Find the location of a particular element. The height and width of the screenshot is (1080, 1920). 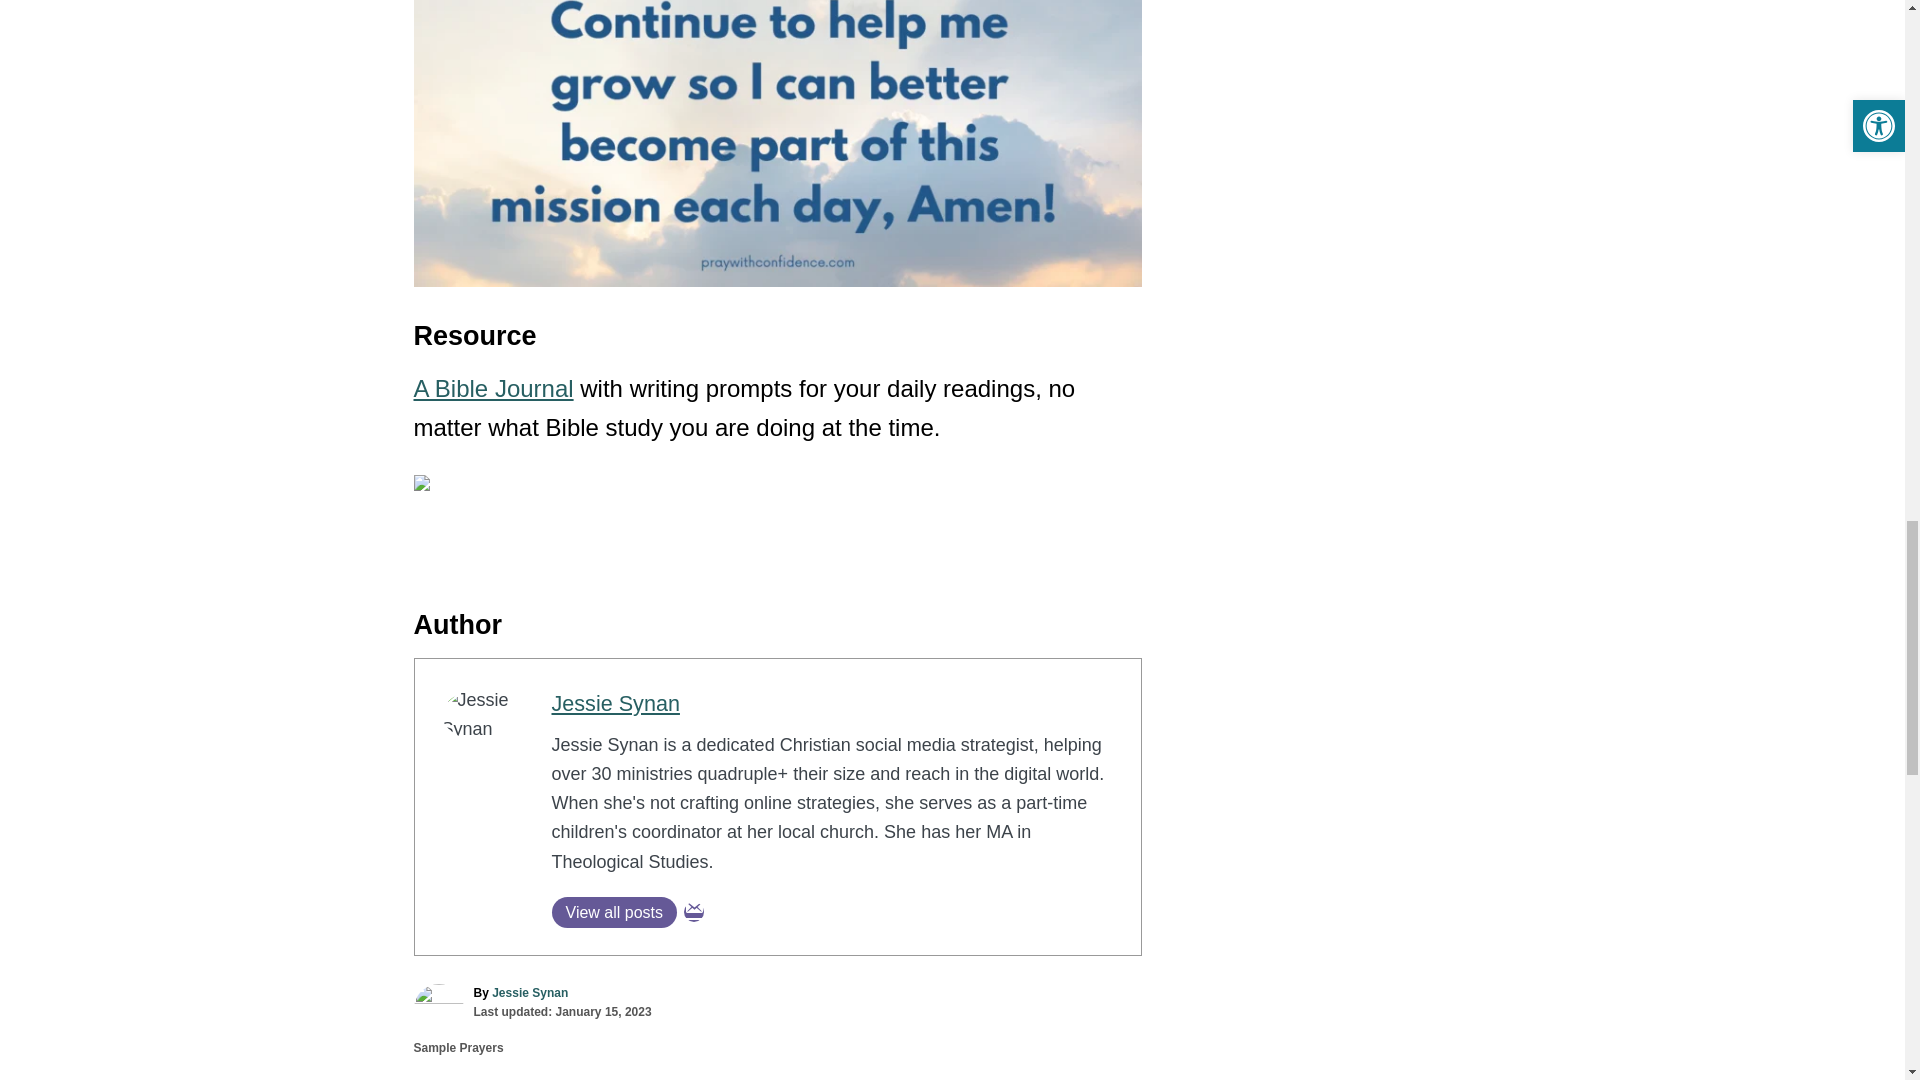

Jessie Synan is located at coordinates (616, 704).